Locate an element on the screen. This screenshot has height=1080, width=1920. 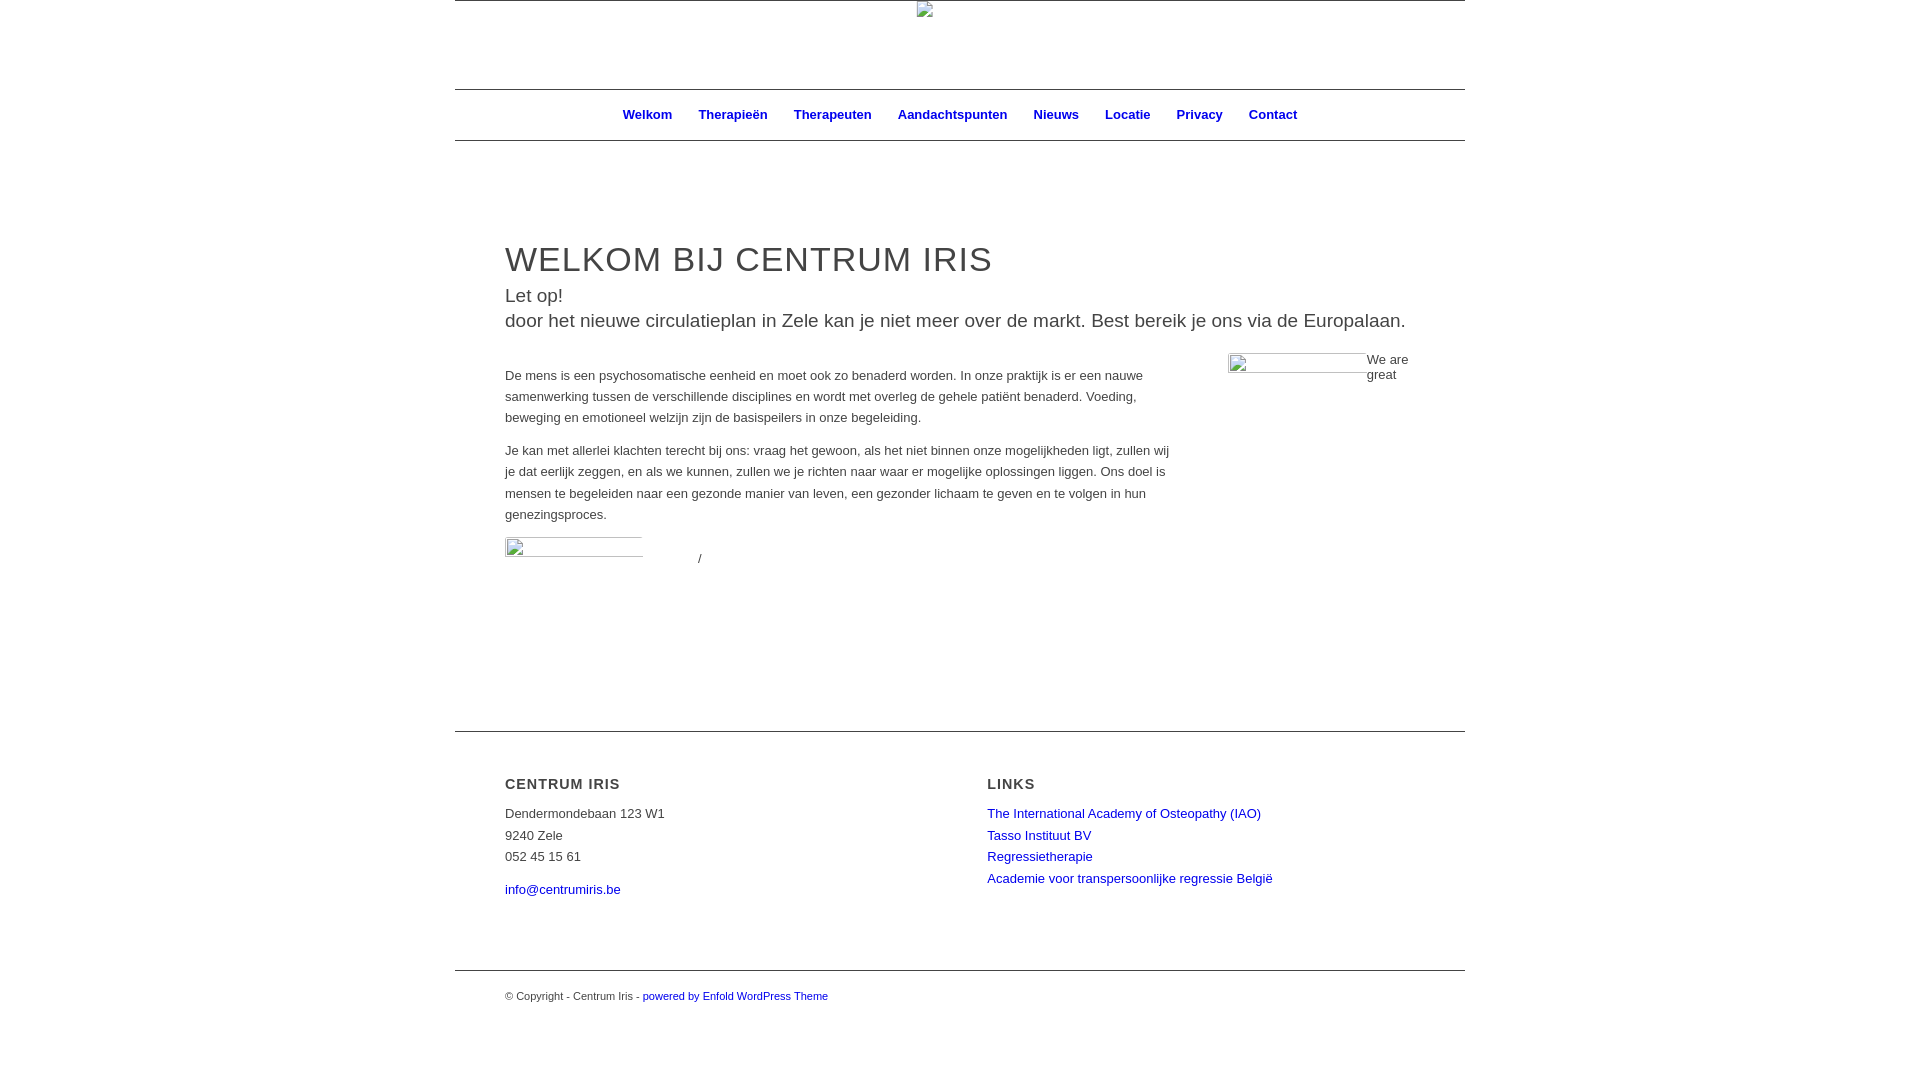
info@centrumiris.be is located at coordinates (562, 890).